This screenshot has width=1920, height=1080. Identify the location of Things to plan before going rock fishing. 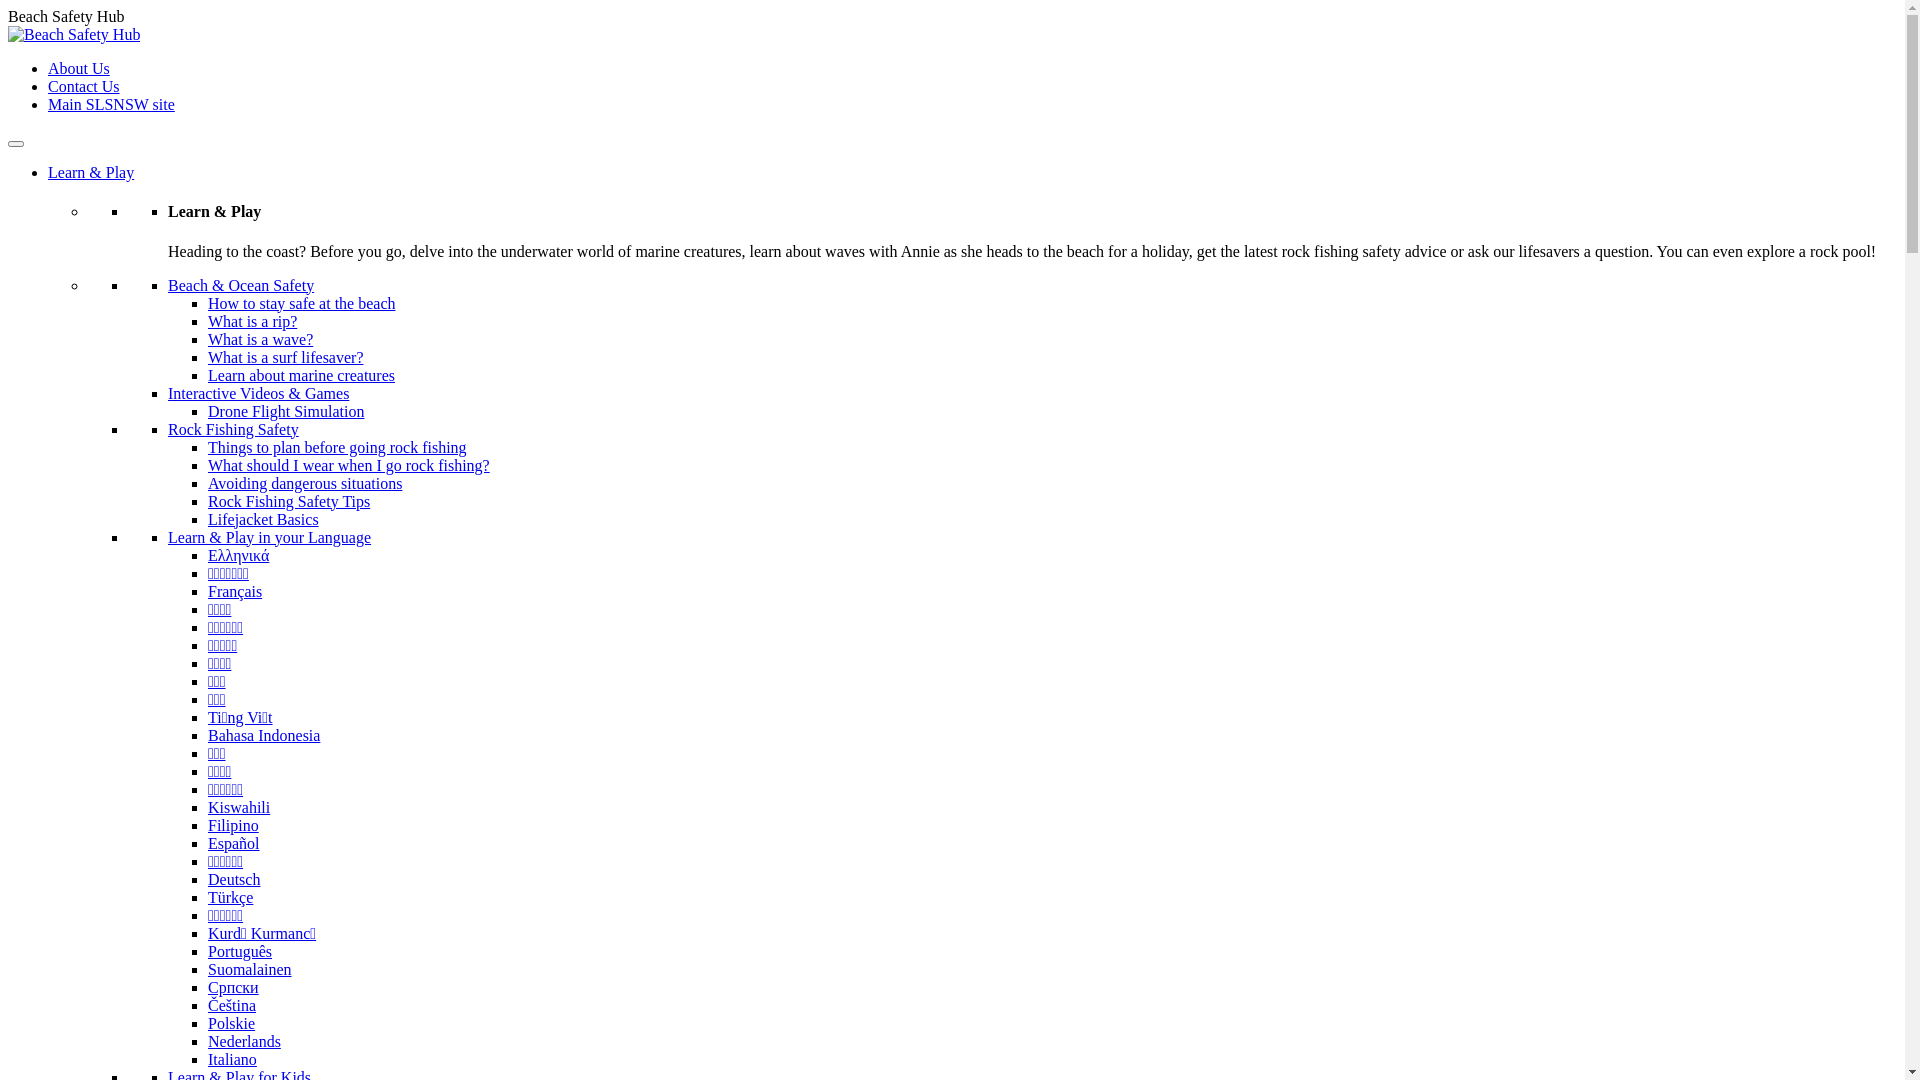
(338, 448).